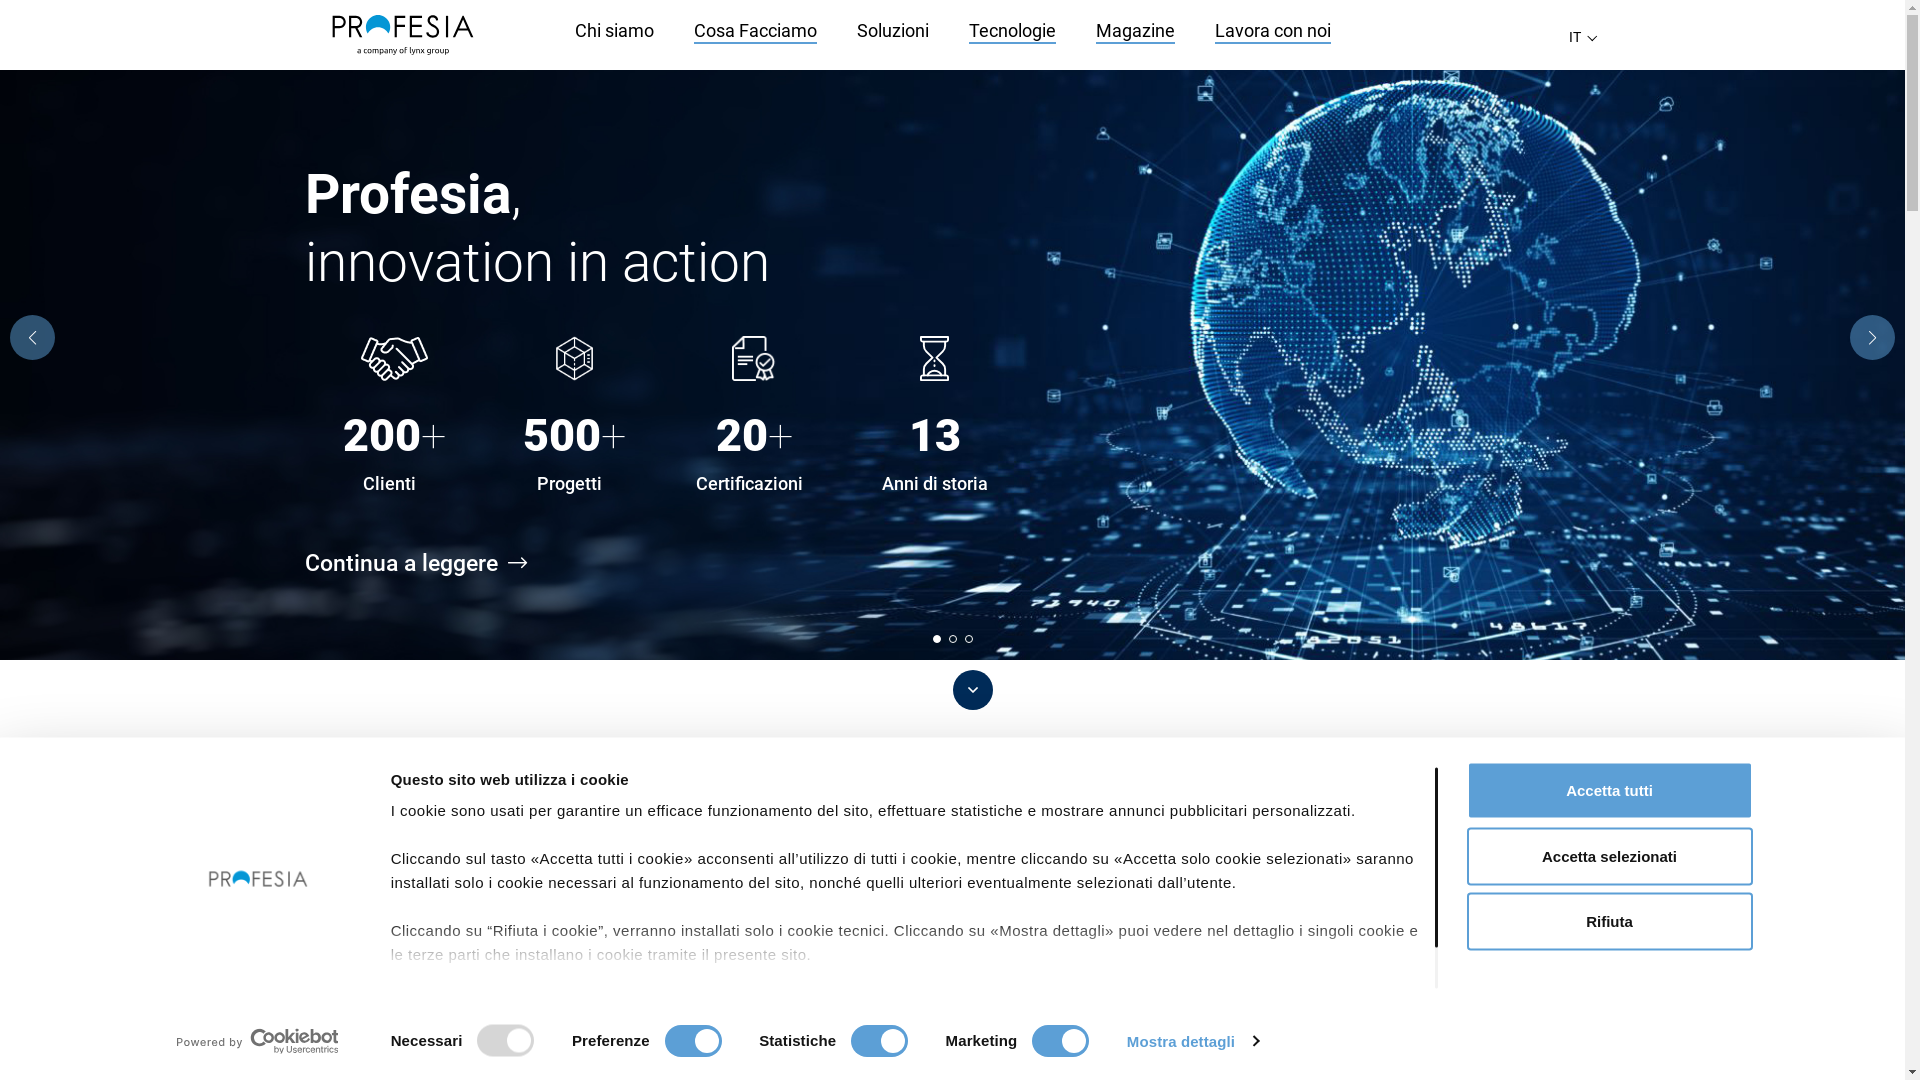  What do you see at coordinates (402, 35) in the screenshot?
I see `Profesia` at bounding box center [402, 35].